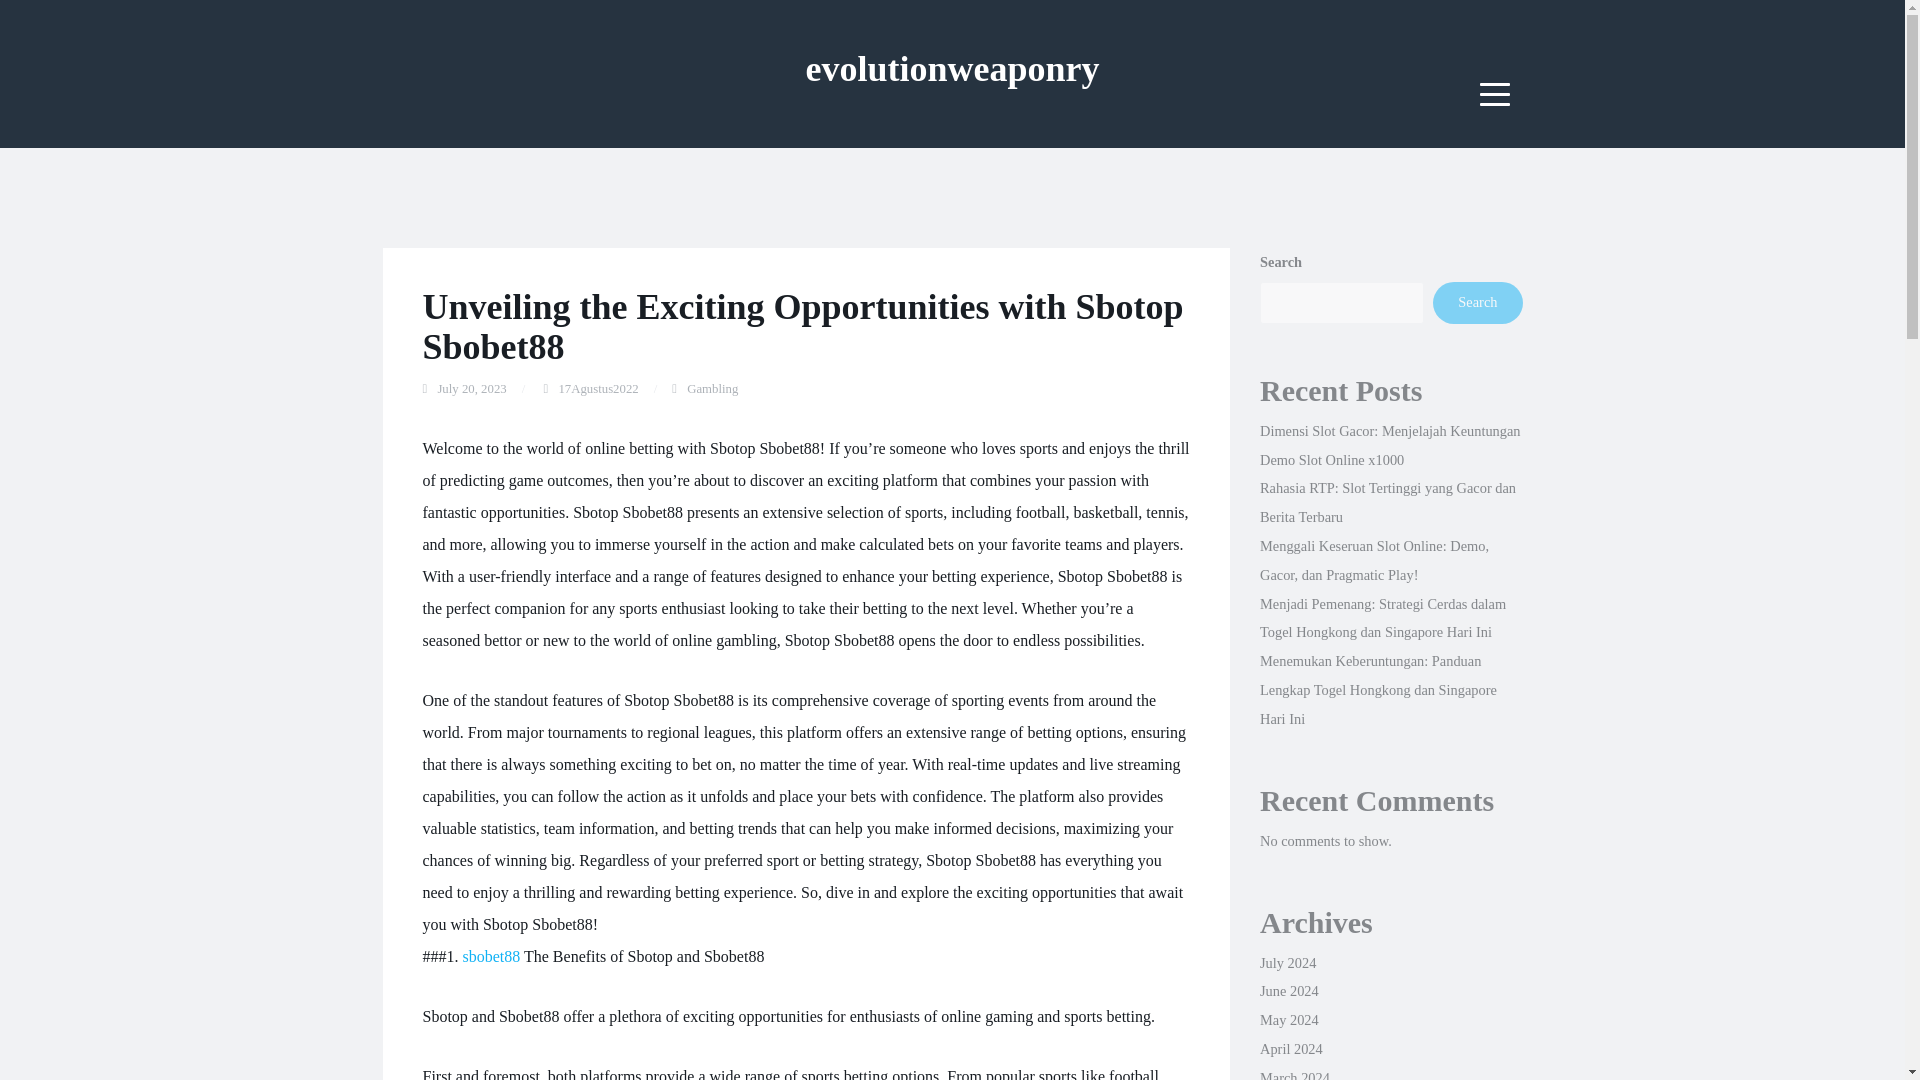 Image resolution: width=1920 pixels, height=1080 pixels. Describe the element at coordinates (598, 389) in the screenshot. I see `17Agustus2022` at that location.